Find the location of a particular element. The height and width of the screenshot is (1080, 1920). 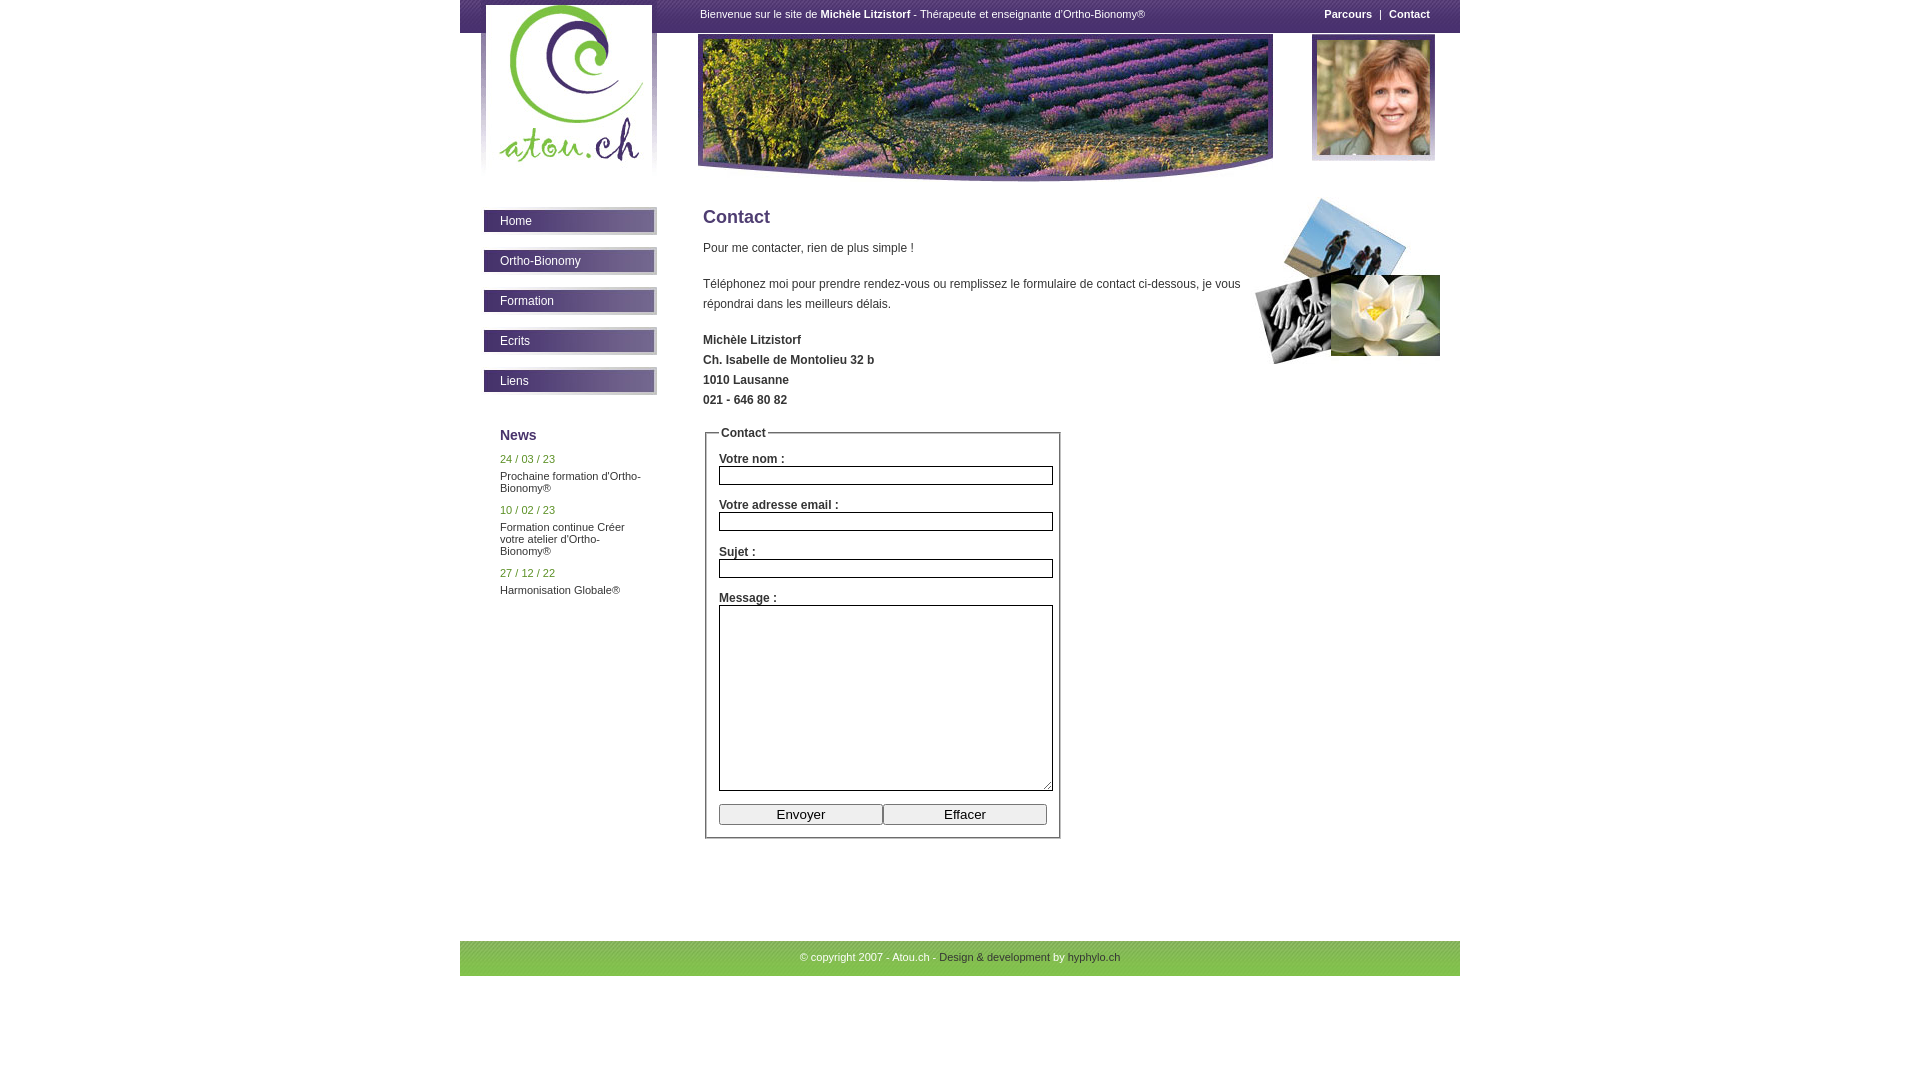

Formation is located at coordinates (569, 301).